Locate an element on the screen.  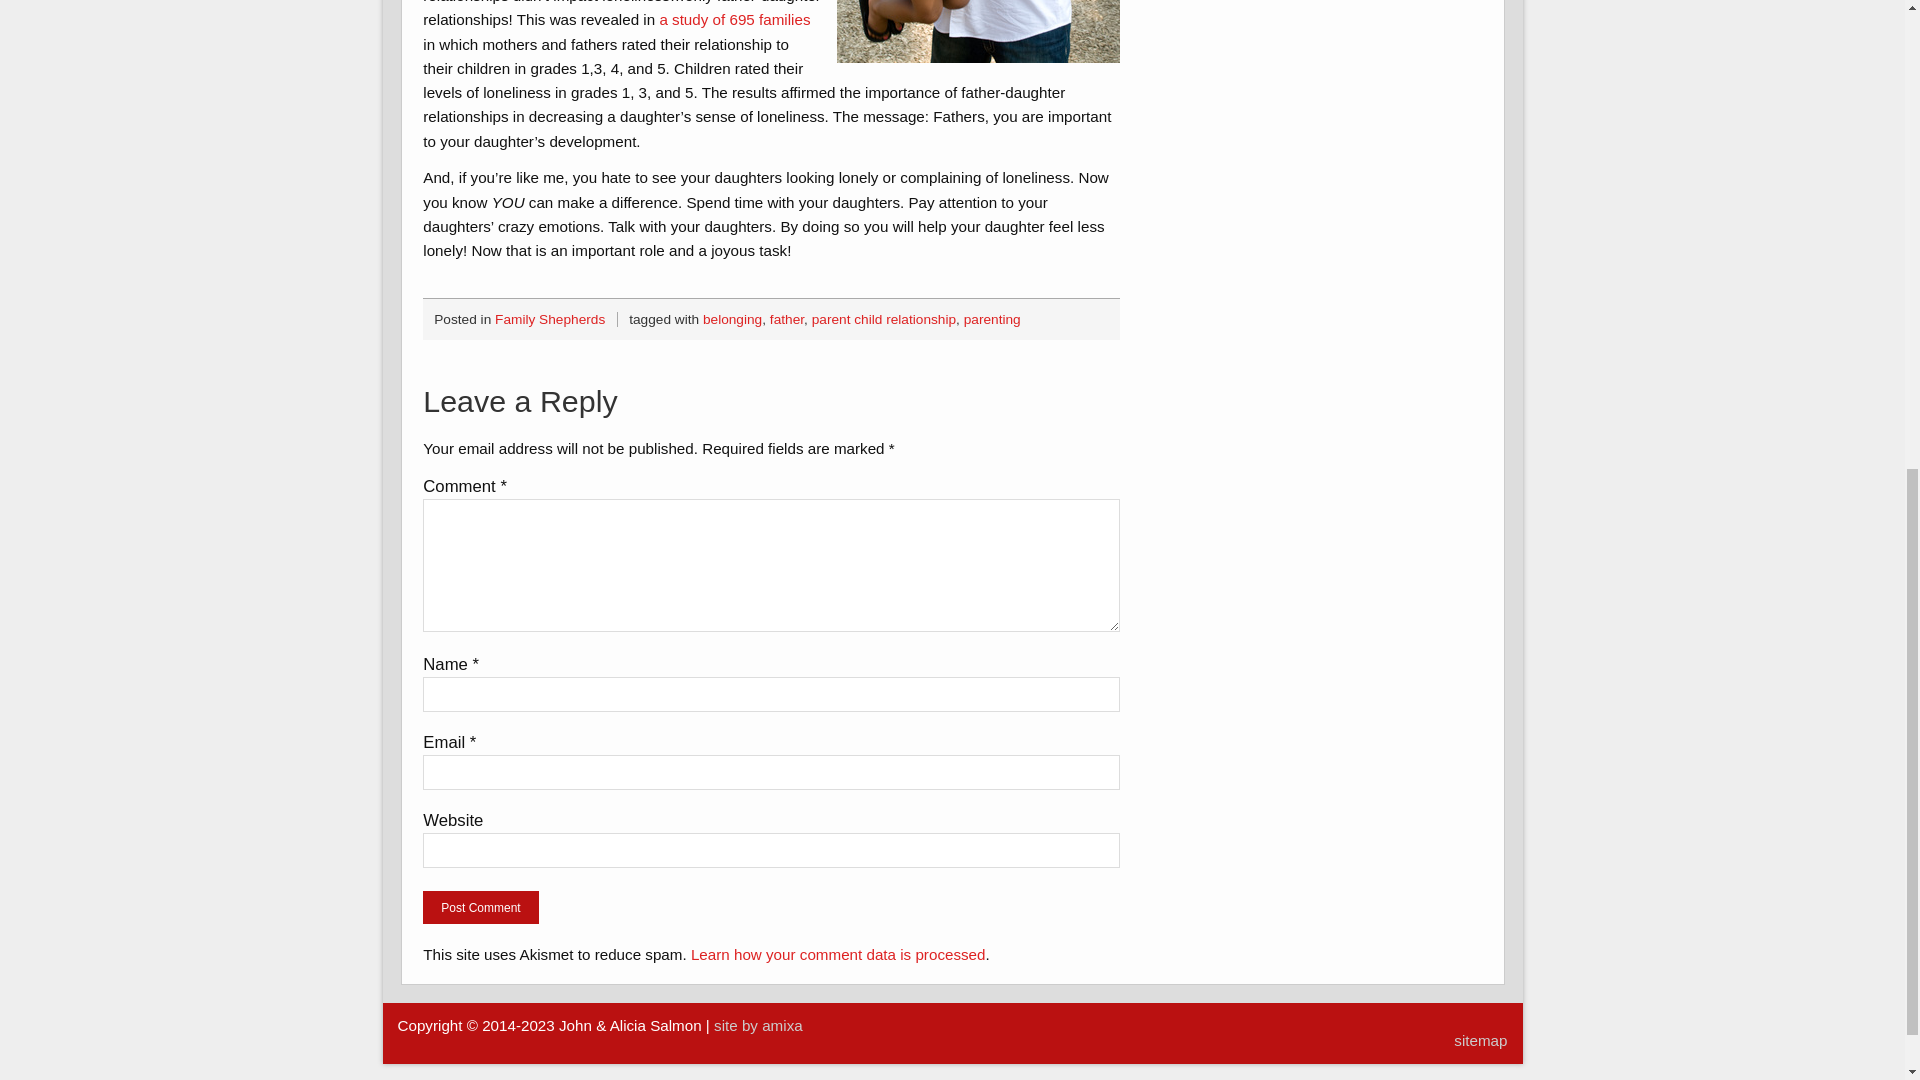
Post Comment is located at coordinates (480, 908).